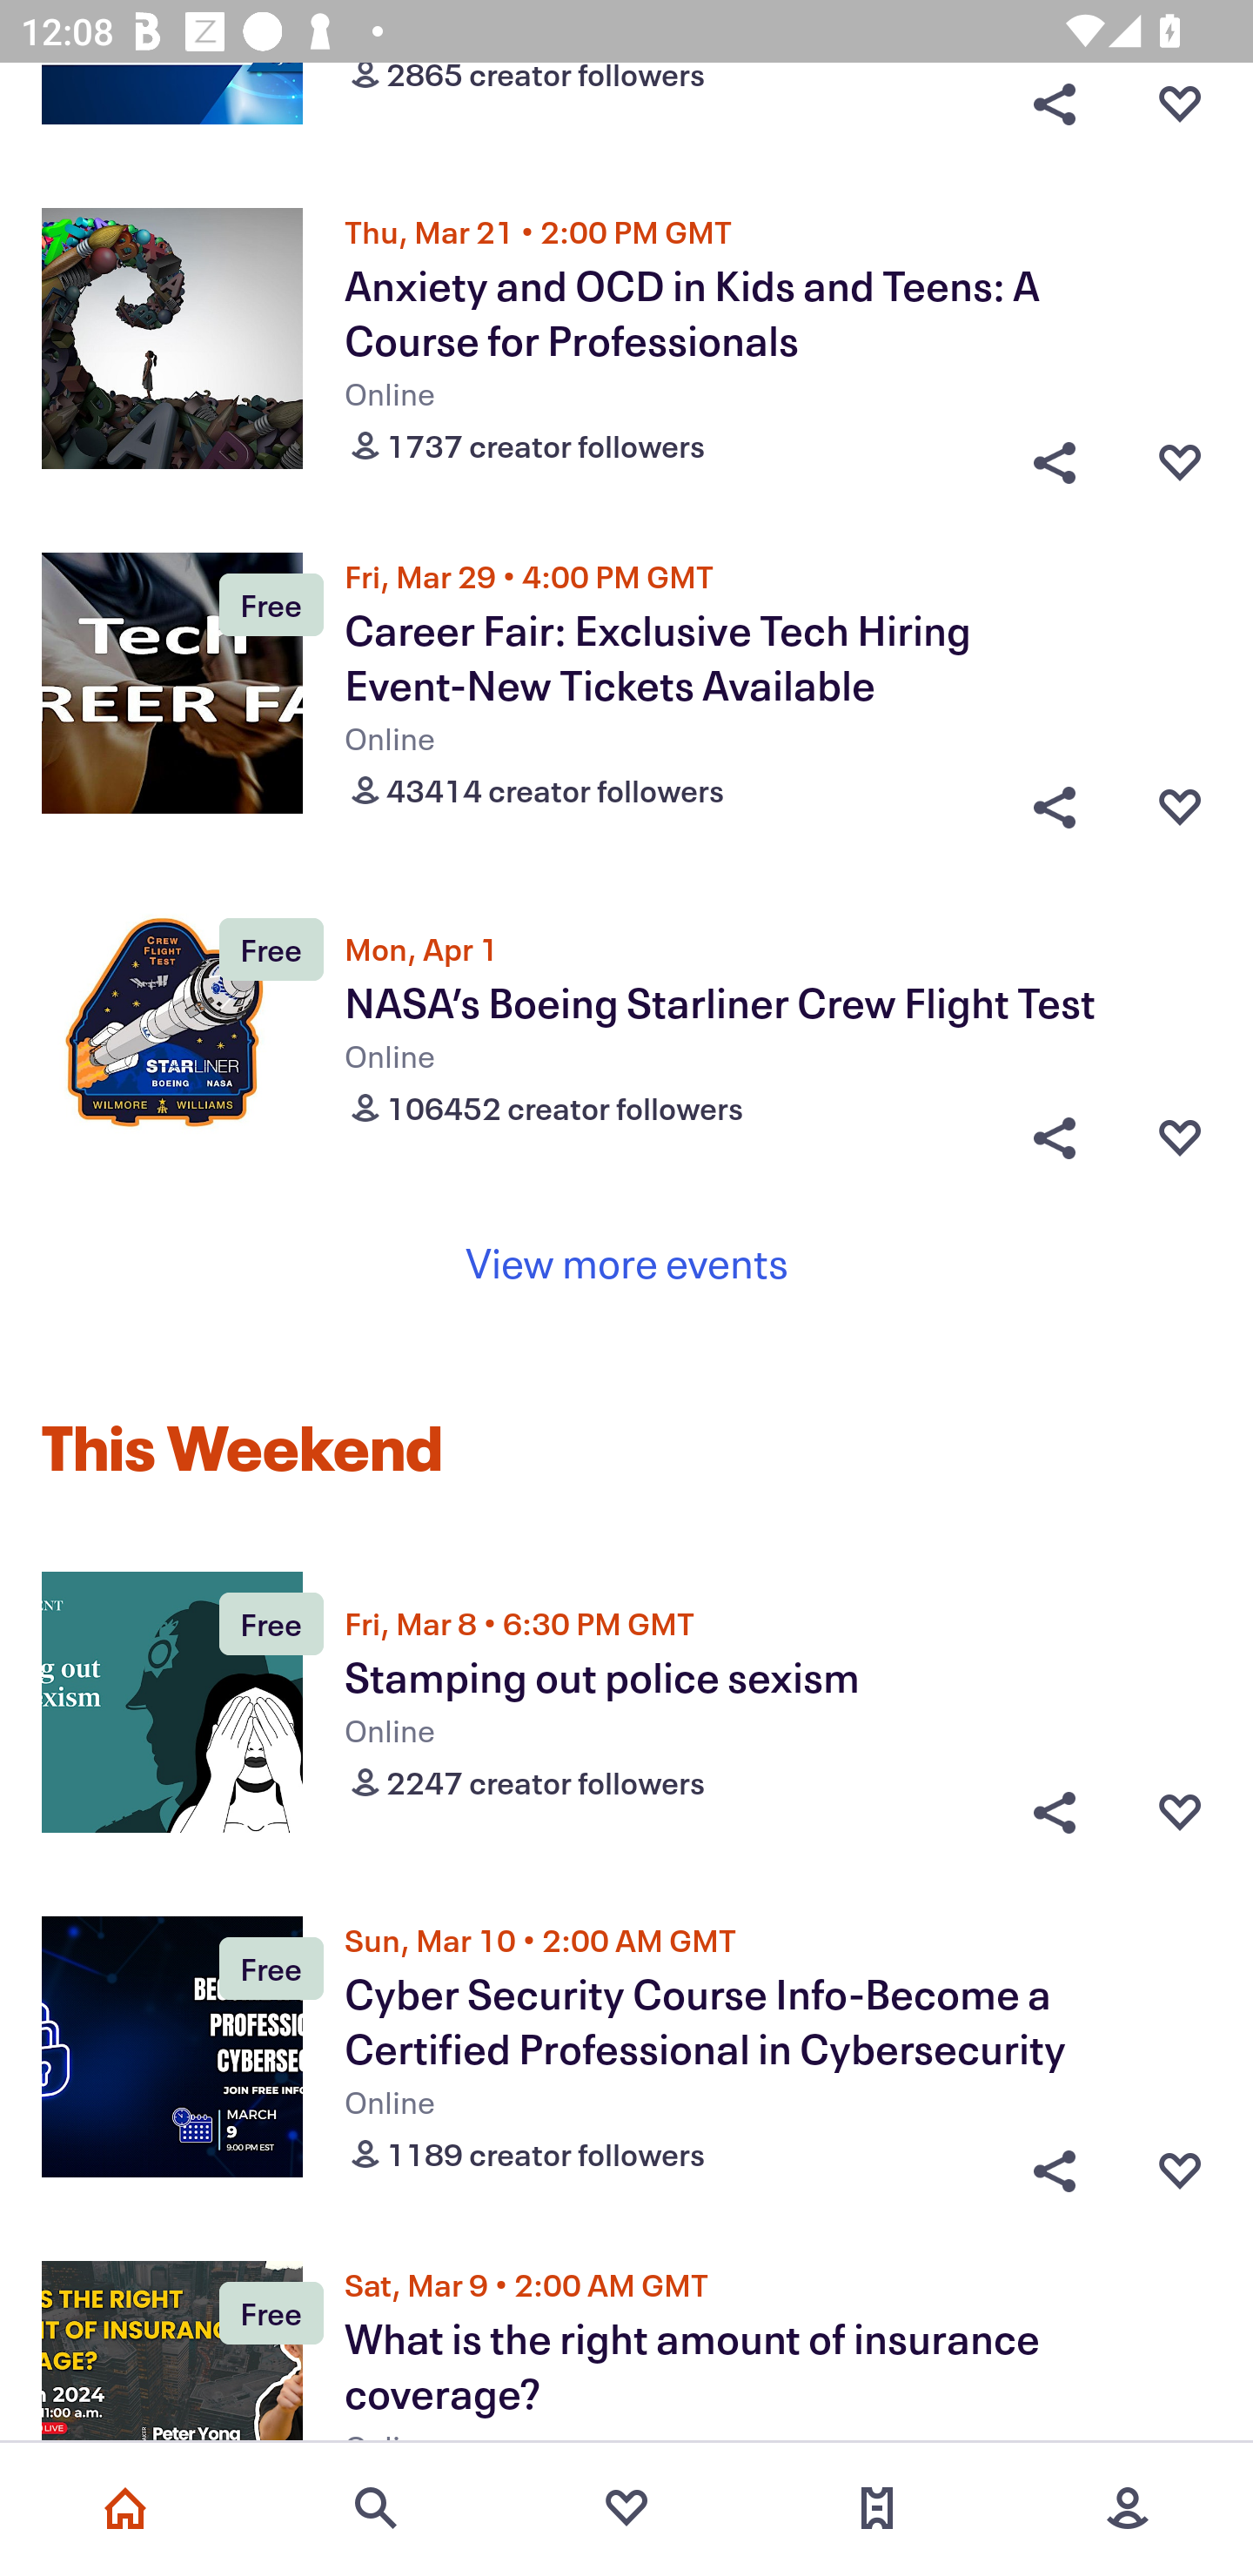 This screenshot has width=1253, height=2576. I want to click on Favorite button, so click(1180, 115).